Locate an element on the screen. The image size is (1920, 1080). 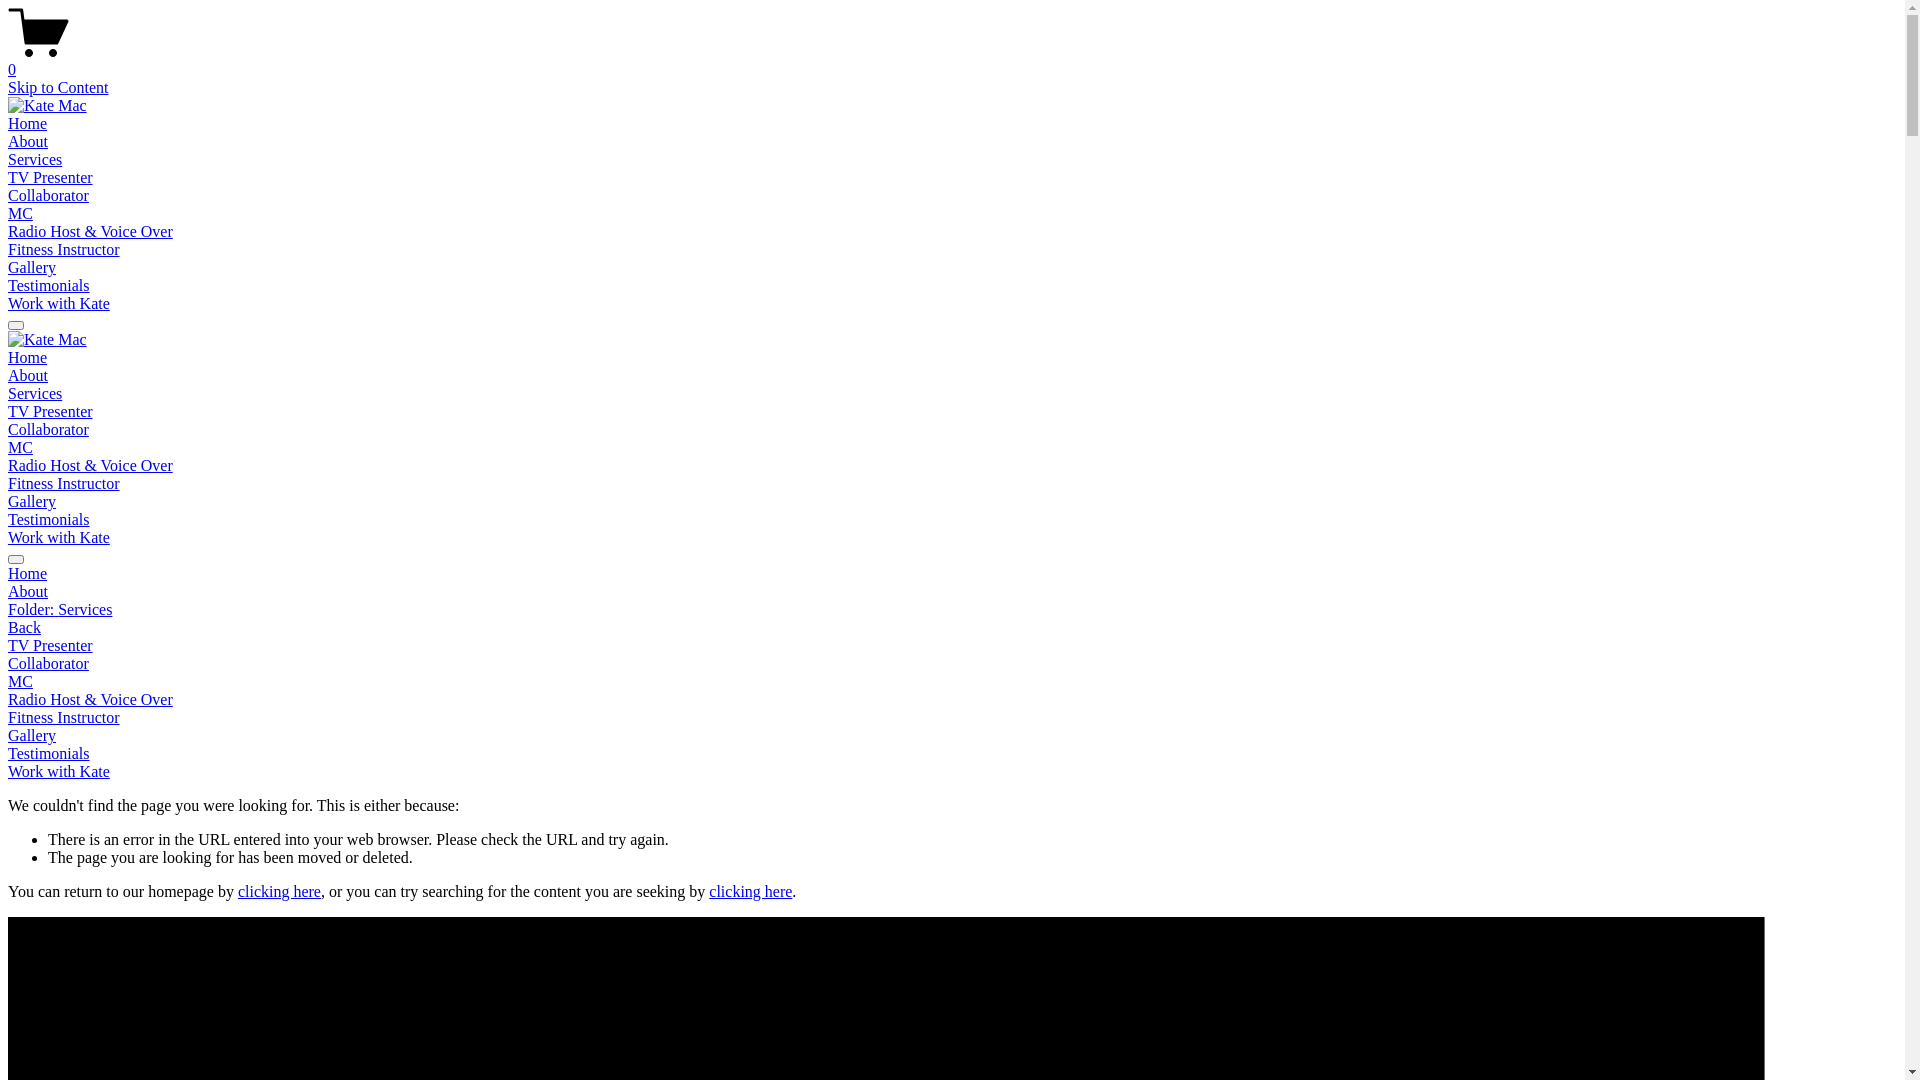
Fitness Instructor is located at coordinates (64, 250).